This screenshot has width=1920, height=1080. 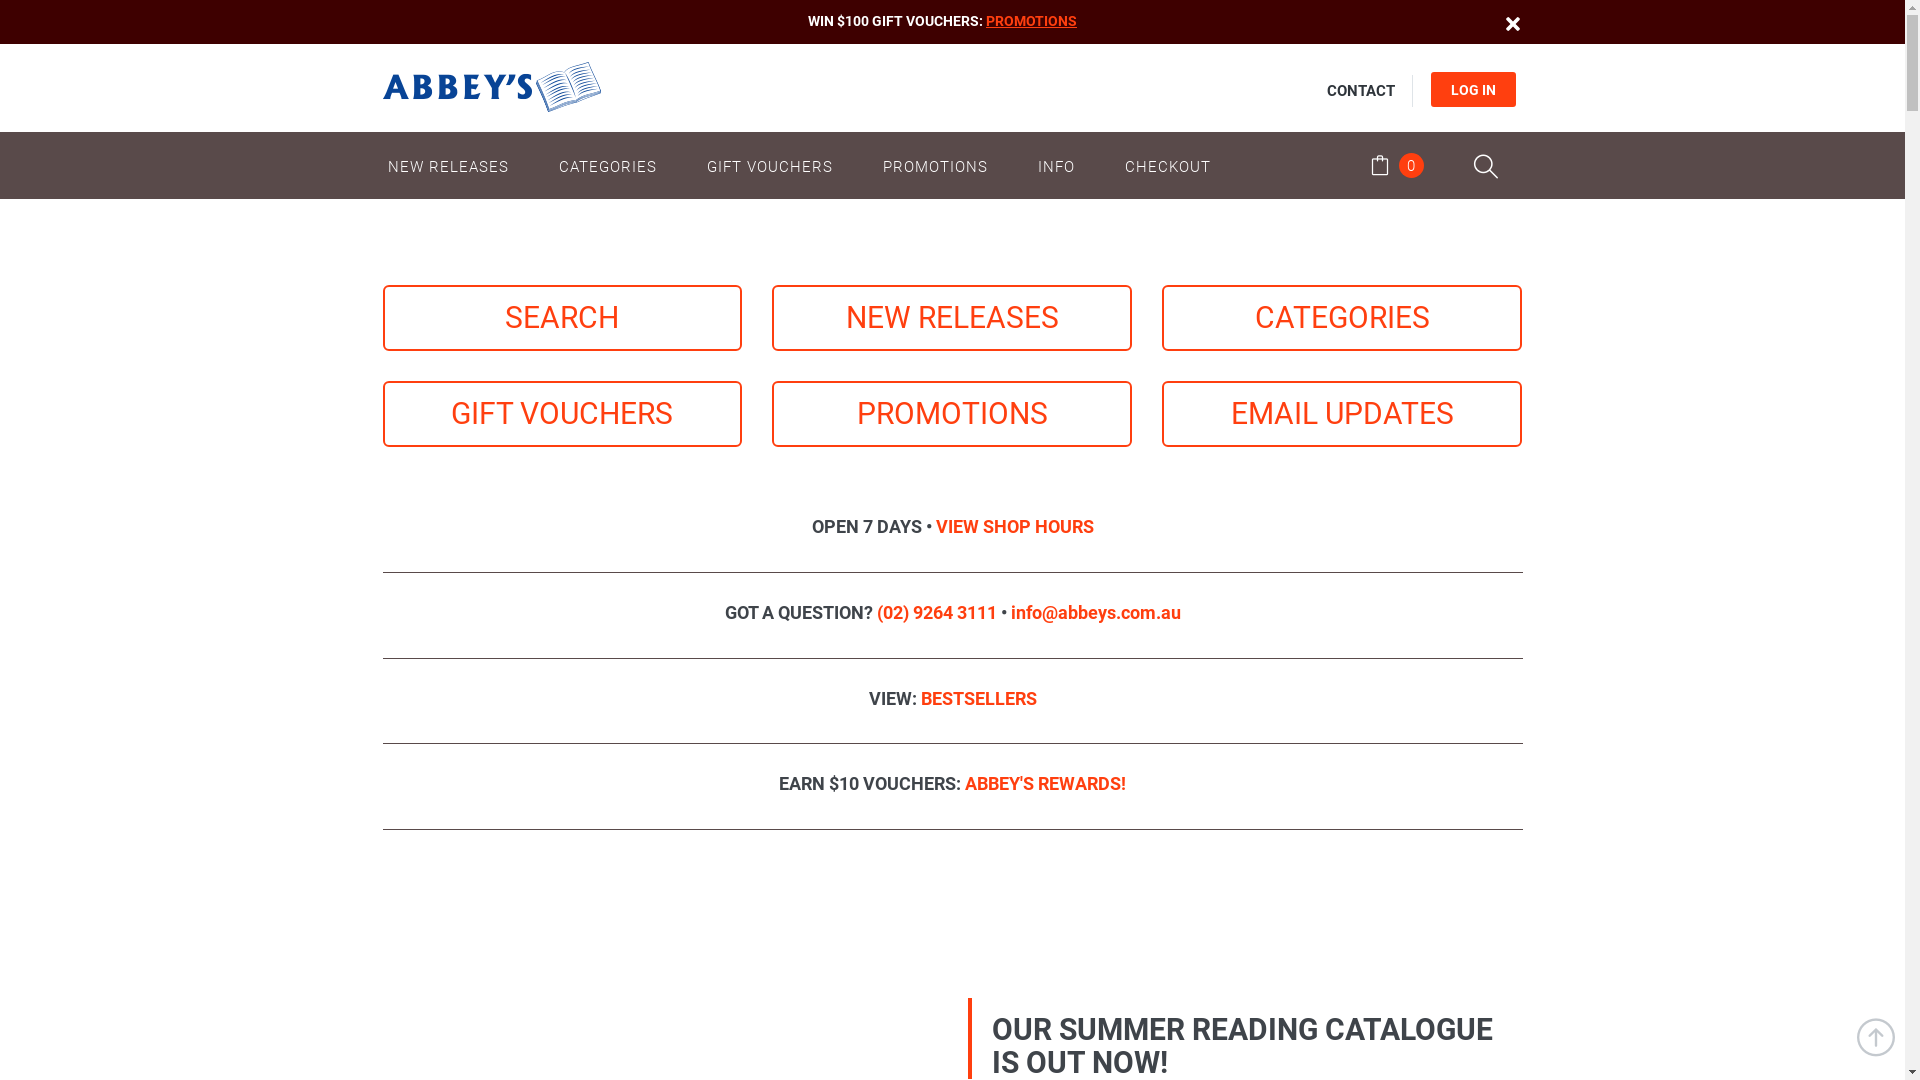 What do you see at coordinates (1360, 91) in the screenshot?
I see `CONTACT` at bounding box center [1360, 91].